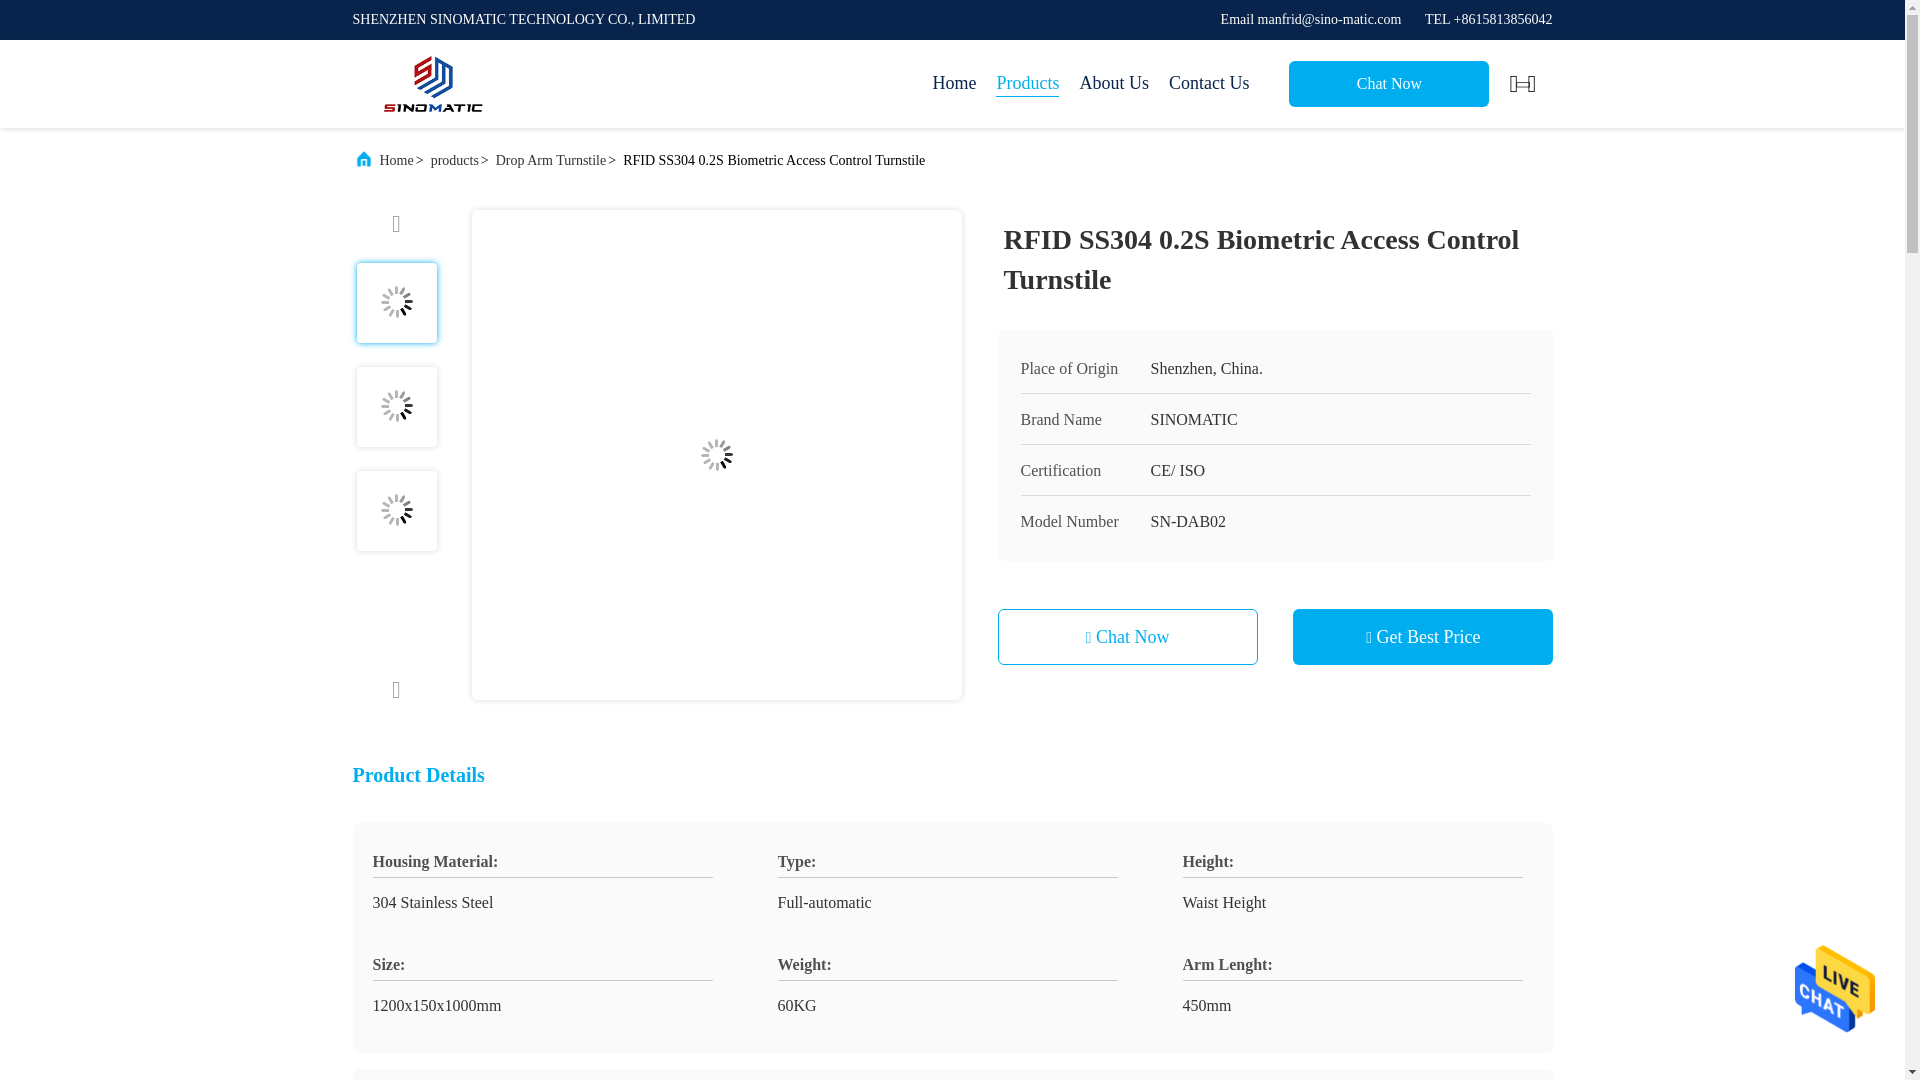 The image size is (1920, 1080). I want to click on Home, so click(953, 84).